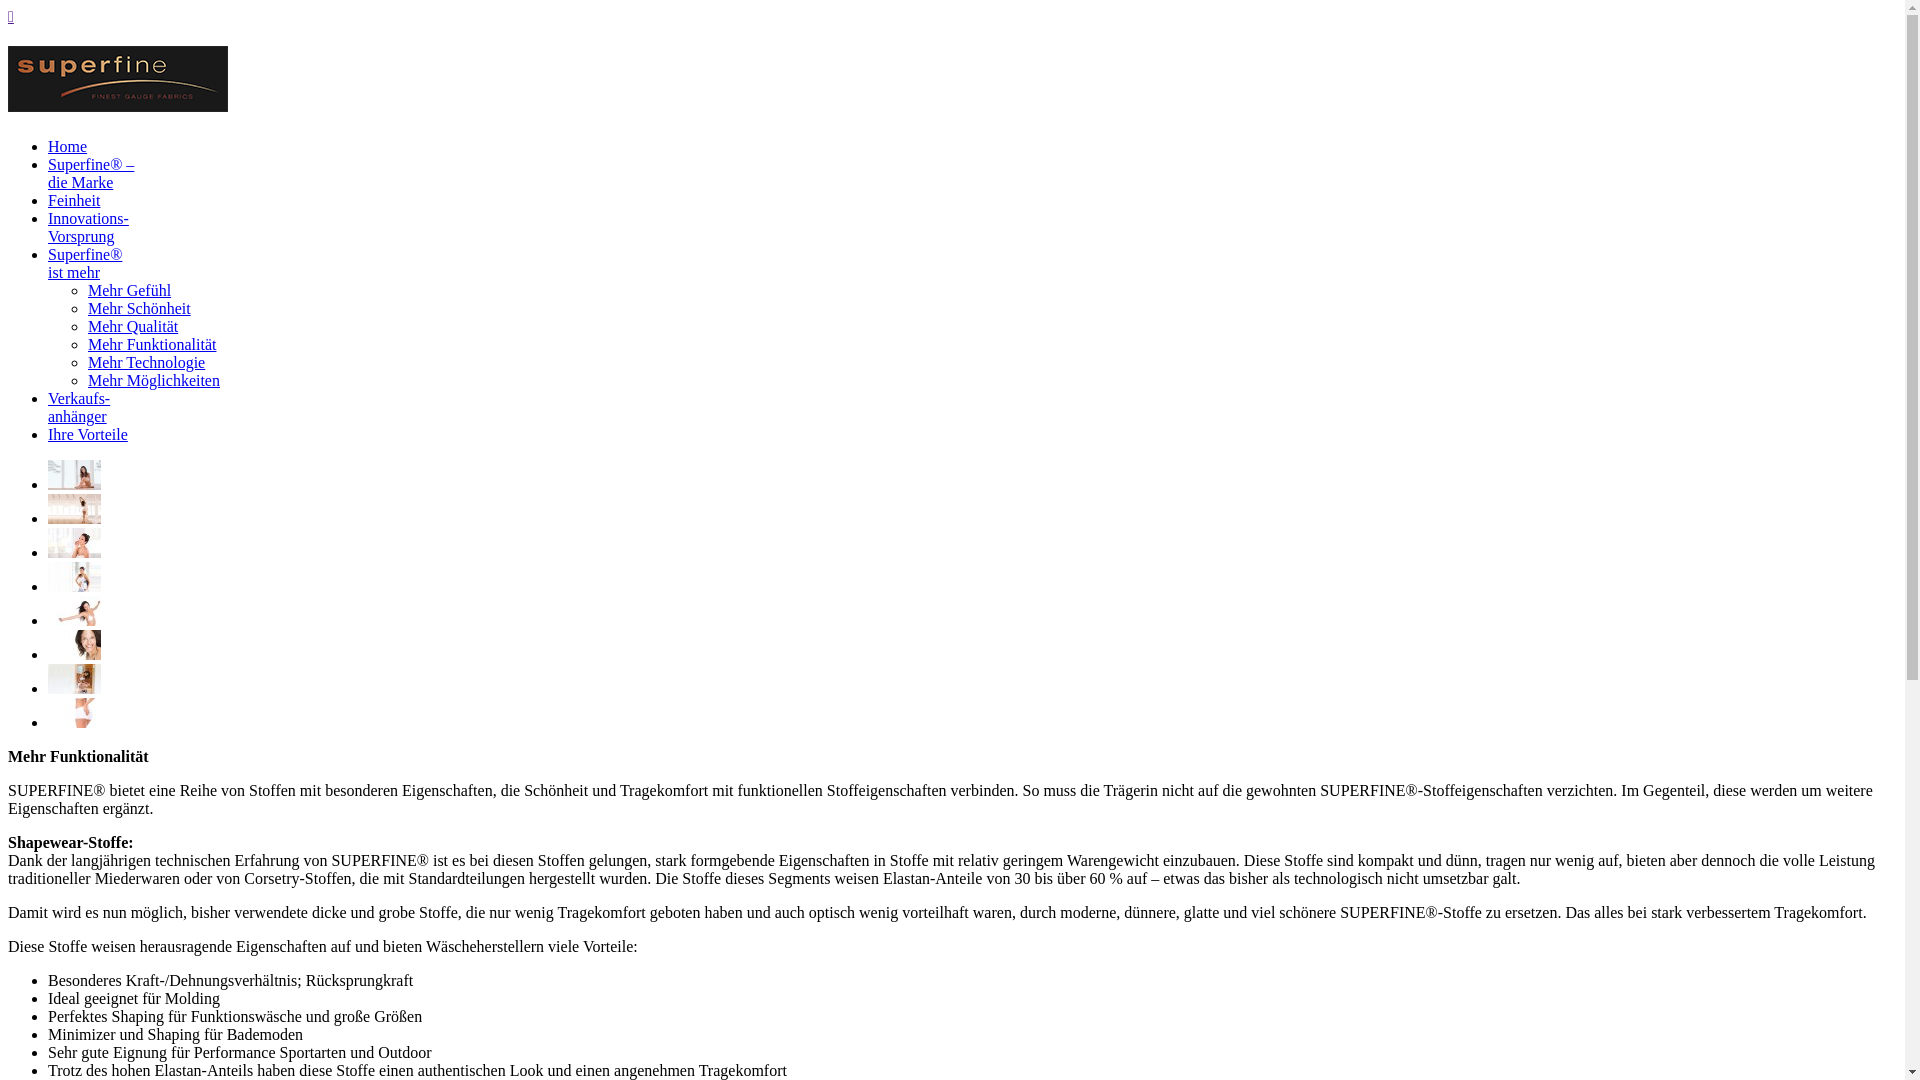  What do you see at coordinates (118, 104) in the screenshot?
I see `Superfine` at bounding box center [118, 104].